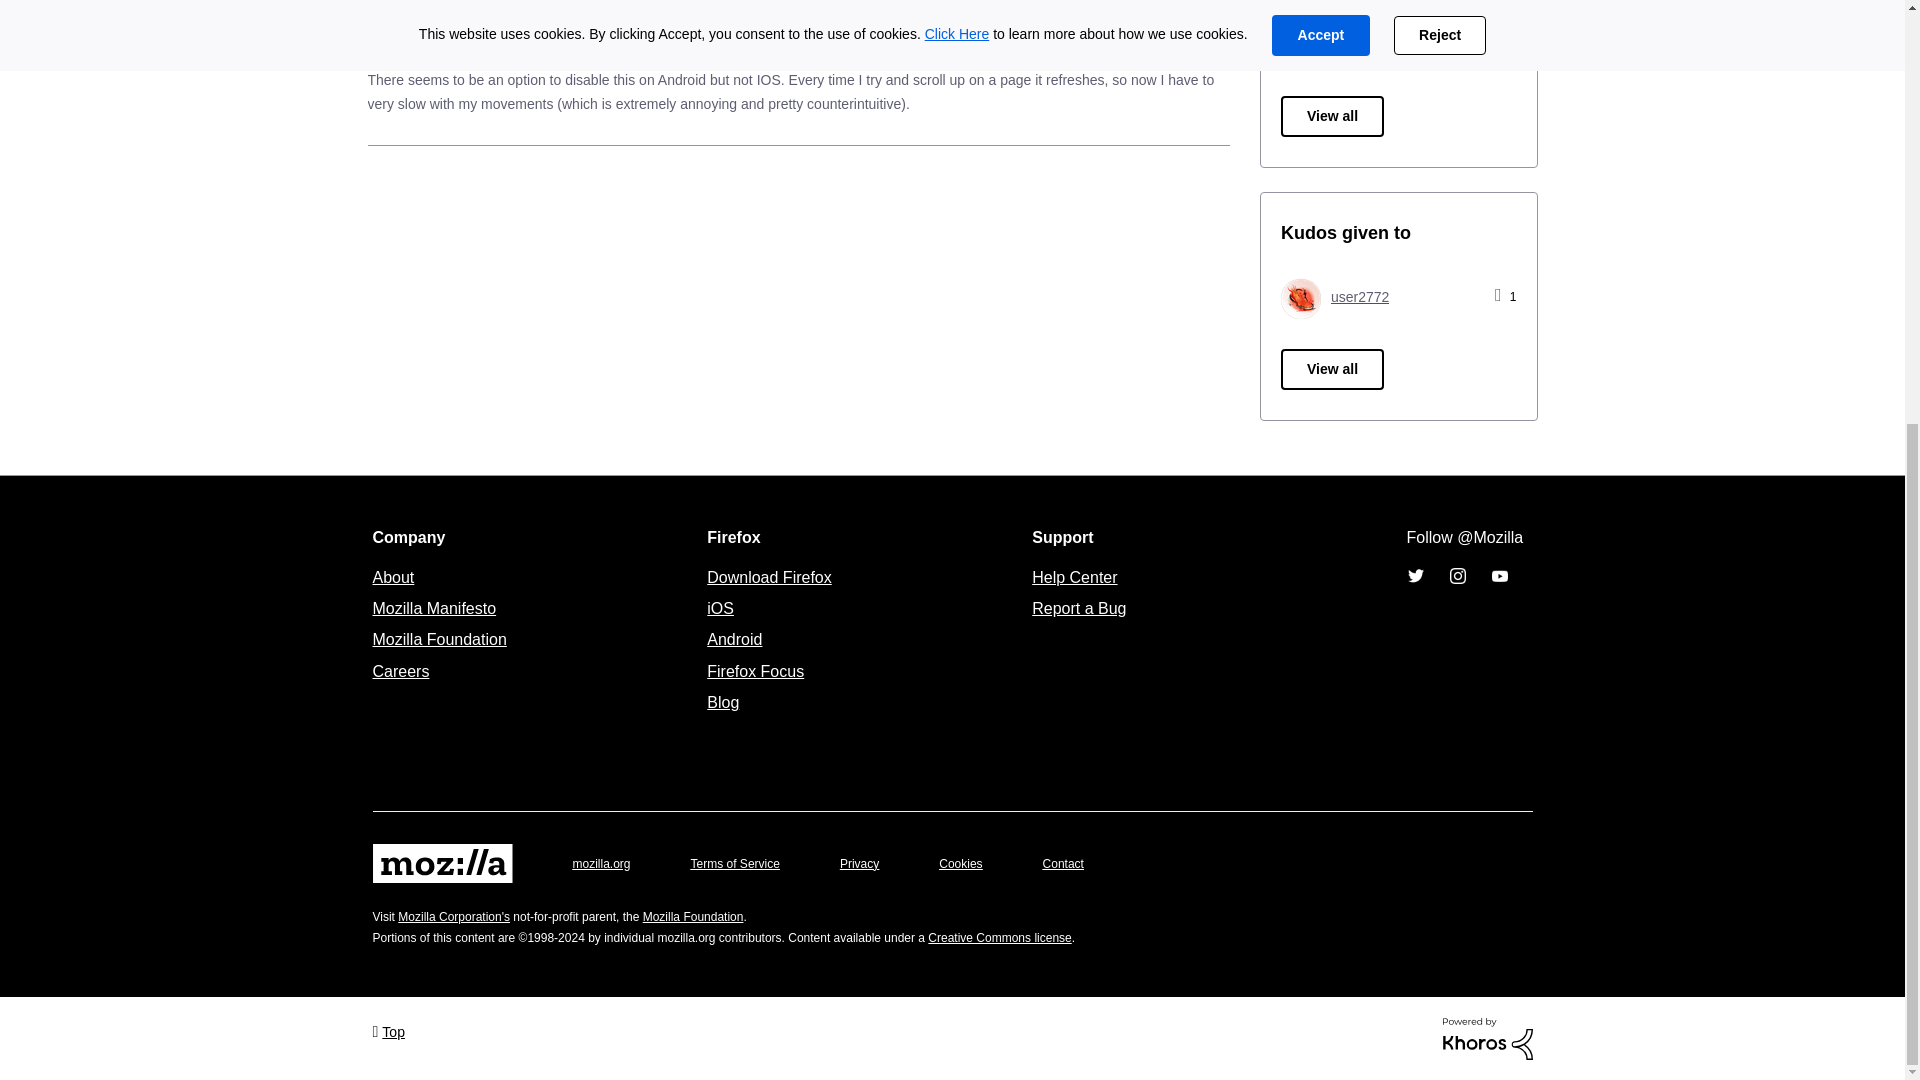 Image resolution: width=1920 pixels, height=1080 pixels. Describe the element at coordinates (1078, 608) in the screenshot. I see `Report a Bug` at that location.